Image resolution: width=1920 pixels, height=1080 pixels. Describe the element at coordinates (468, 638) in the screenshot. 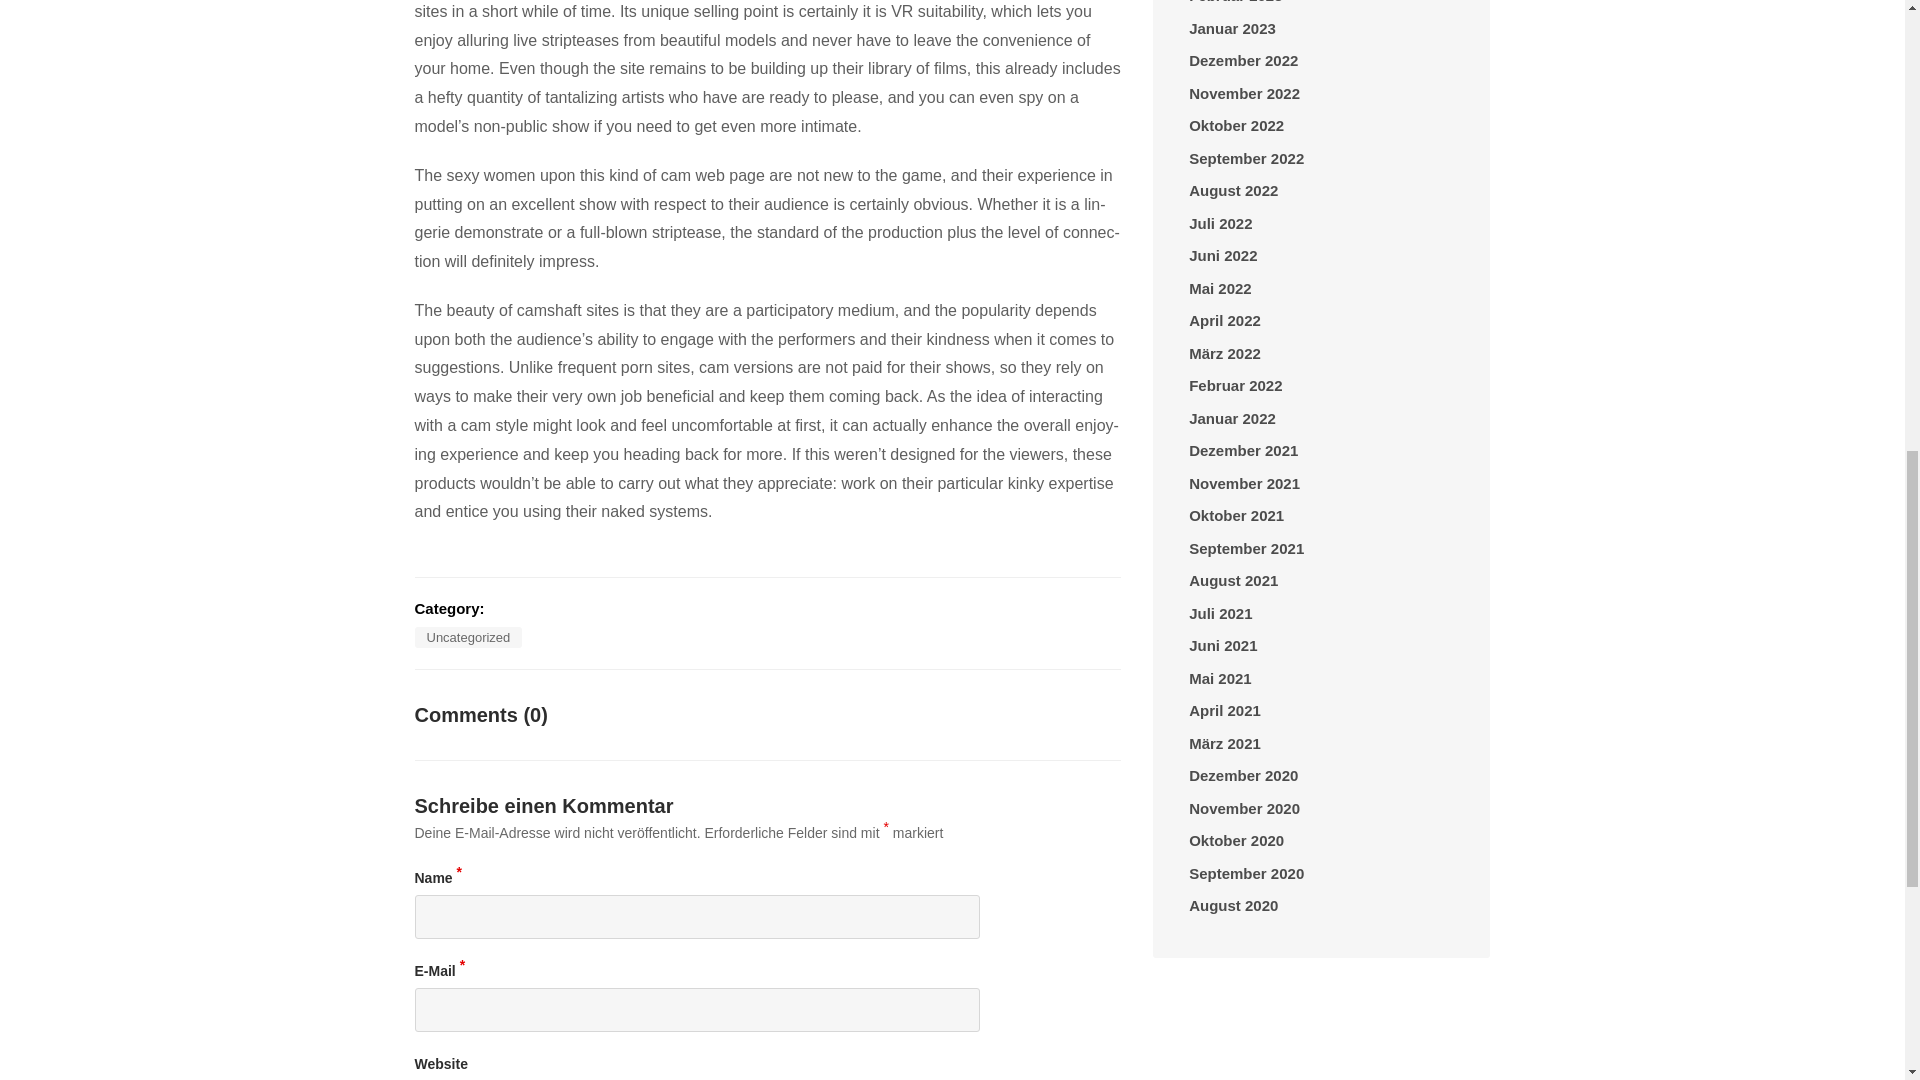

I see `Uncategorized` at that location.